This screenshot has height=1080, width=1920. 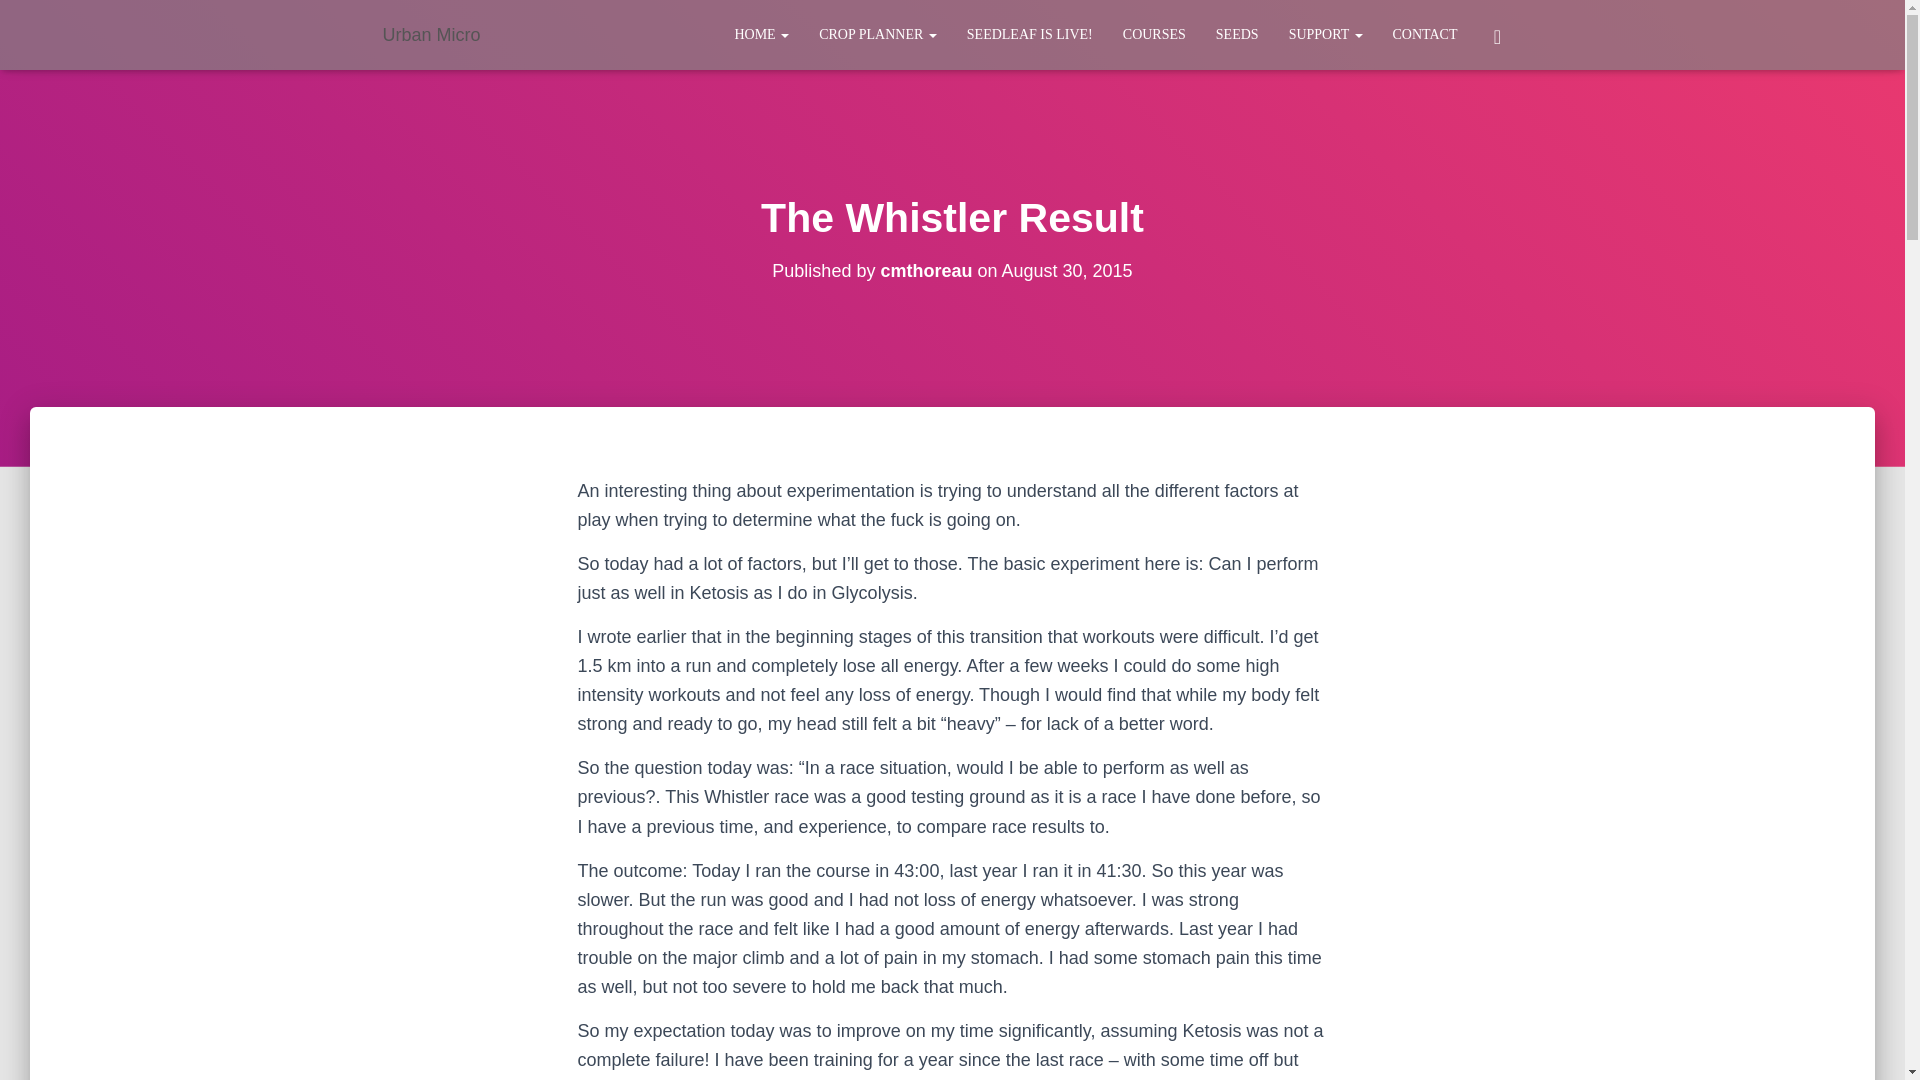 I want to click on SEEDS, so click(x=1238, y=34).